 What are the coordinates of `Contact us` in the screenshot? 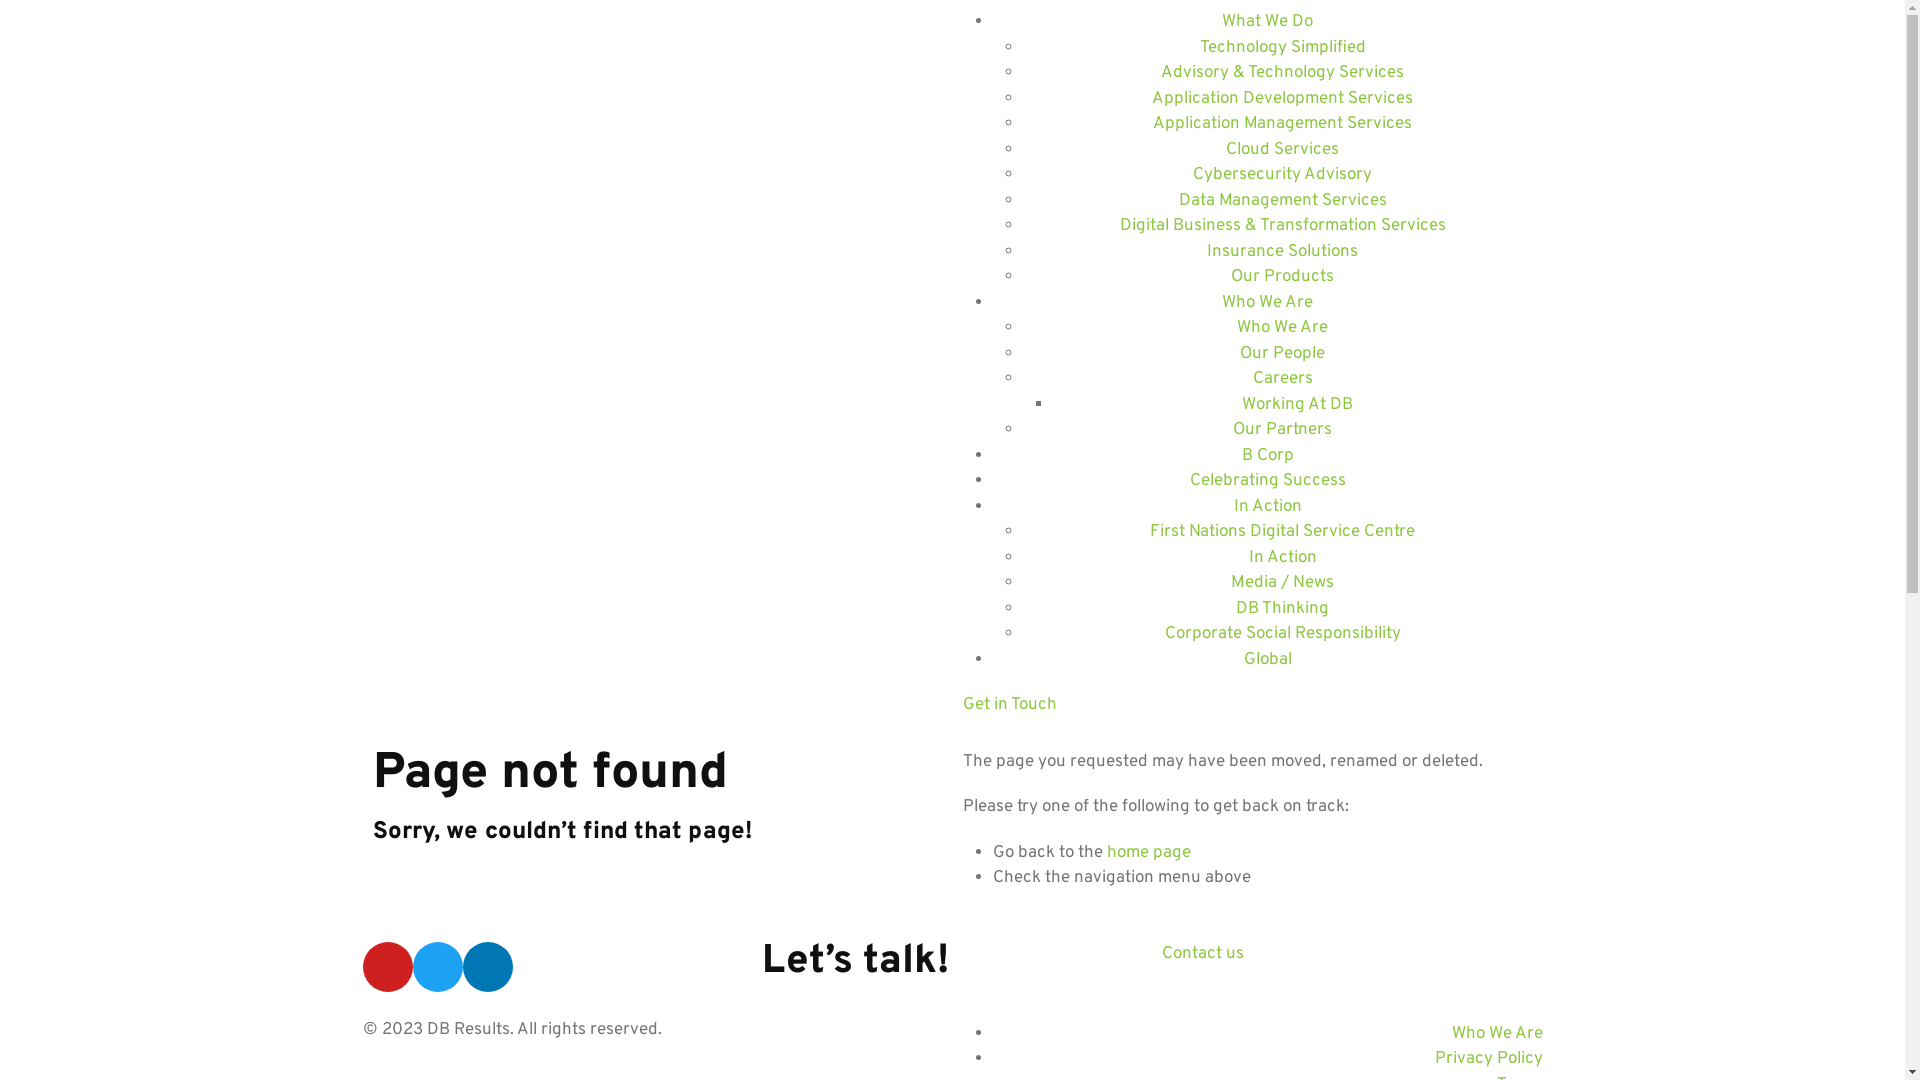 It's located at (1352, 955).